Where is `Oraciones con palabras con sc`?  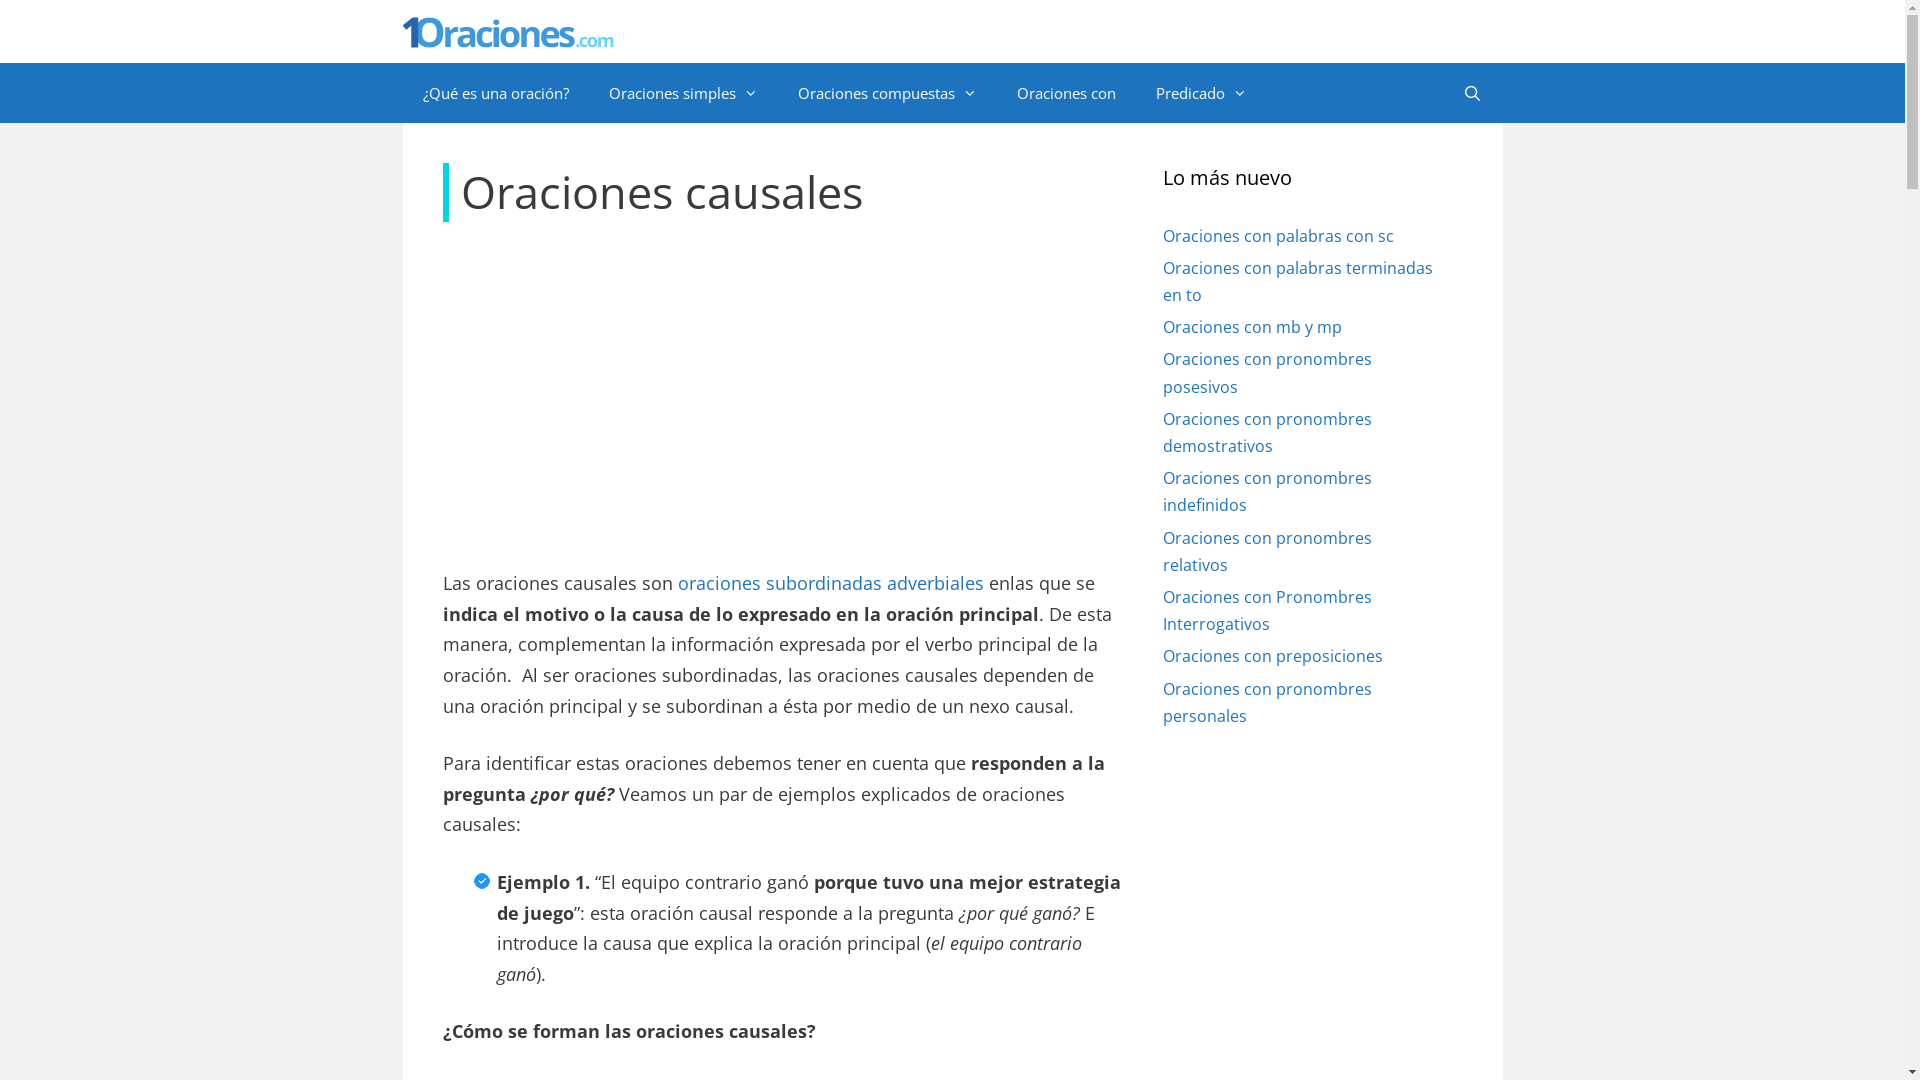 Oraciones con palabras con sc is located at coordinates (1278, 236).